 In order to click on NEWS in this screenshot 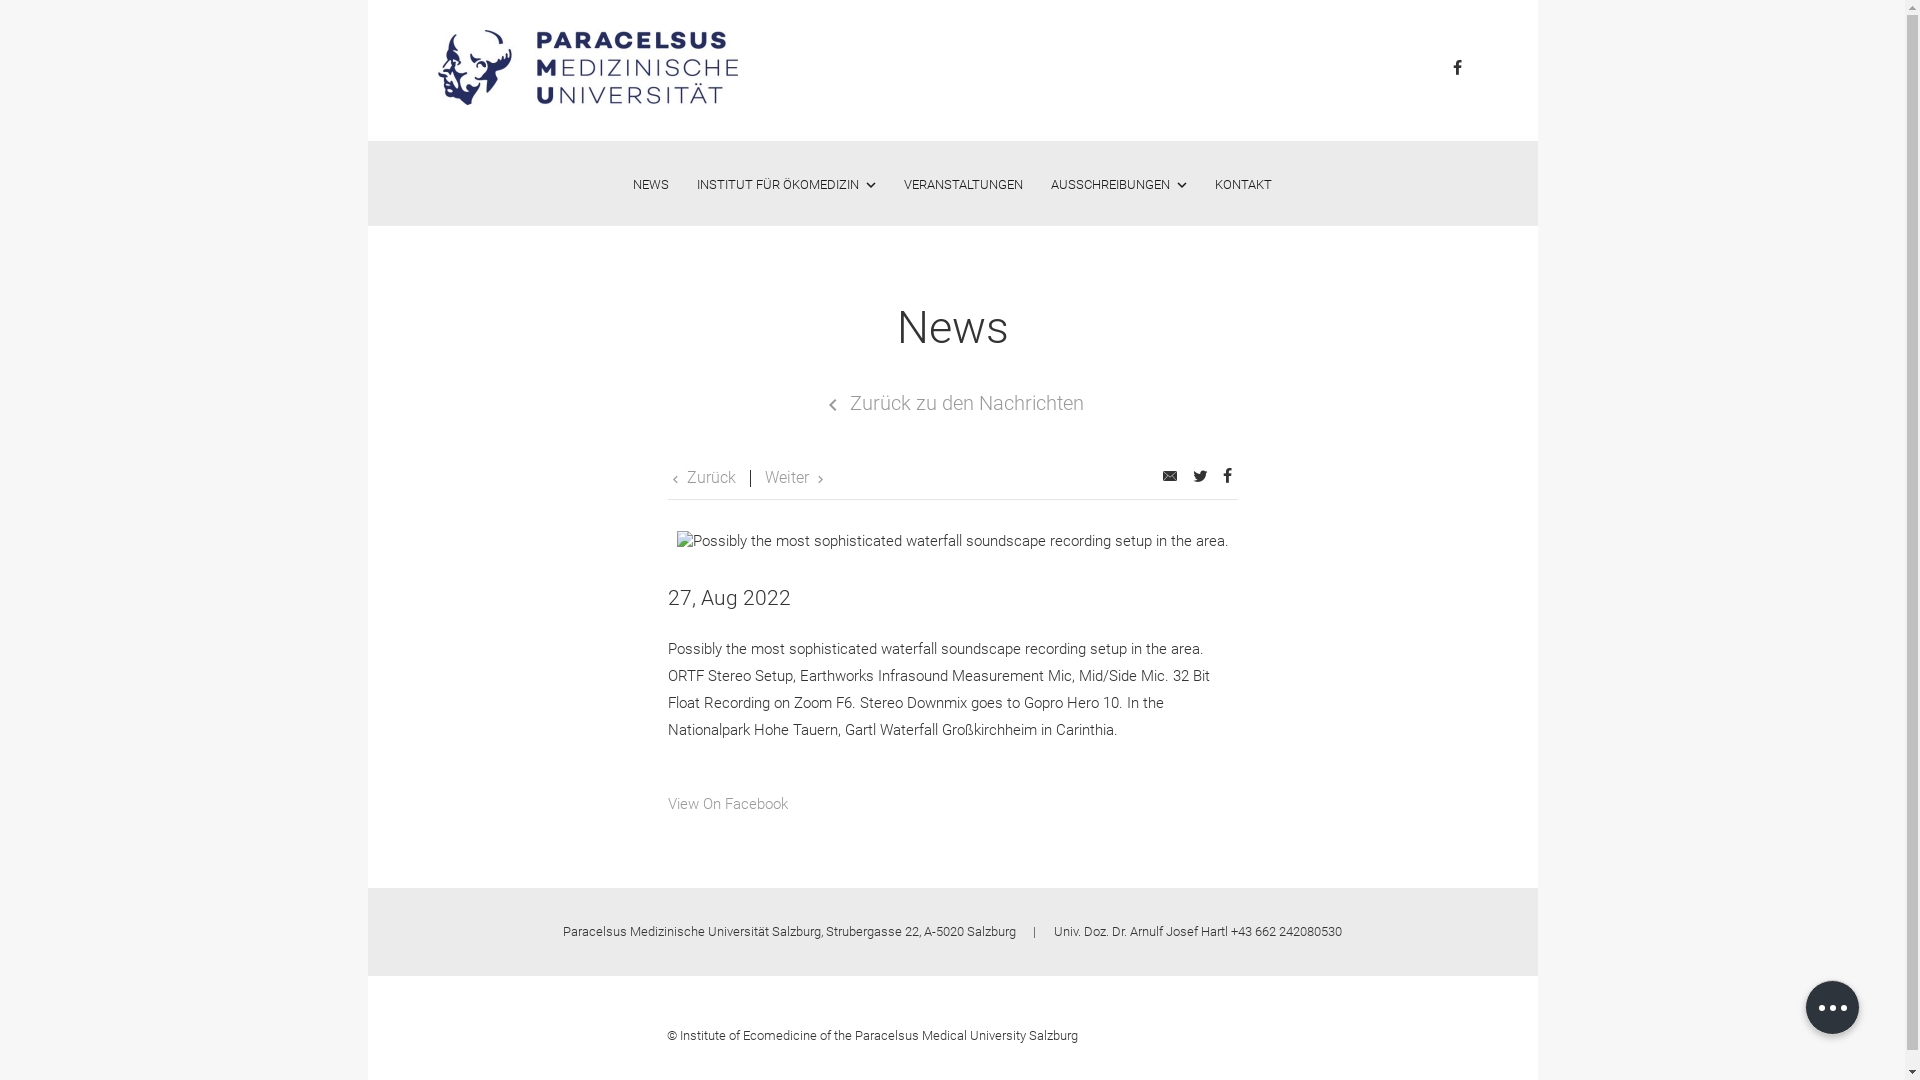, I will do `click(651, 184)`.